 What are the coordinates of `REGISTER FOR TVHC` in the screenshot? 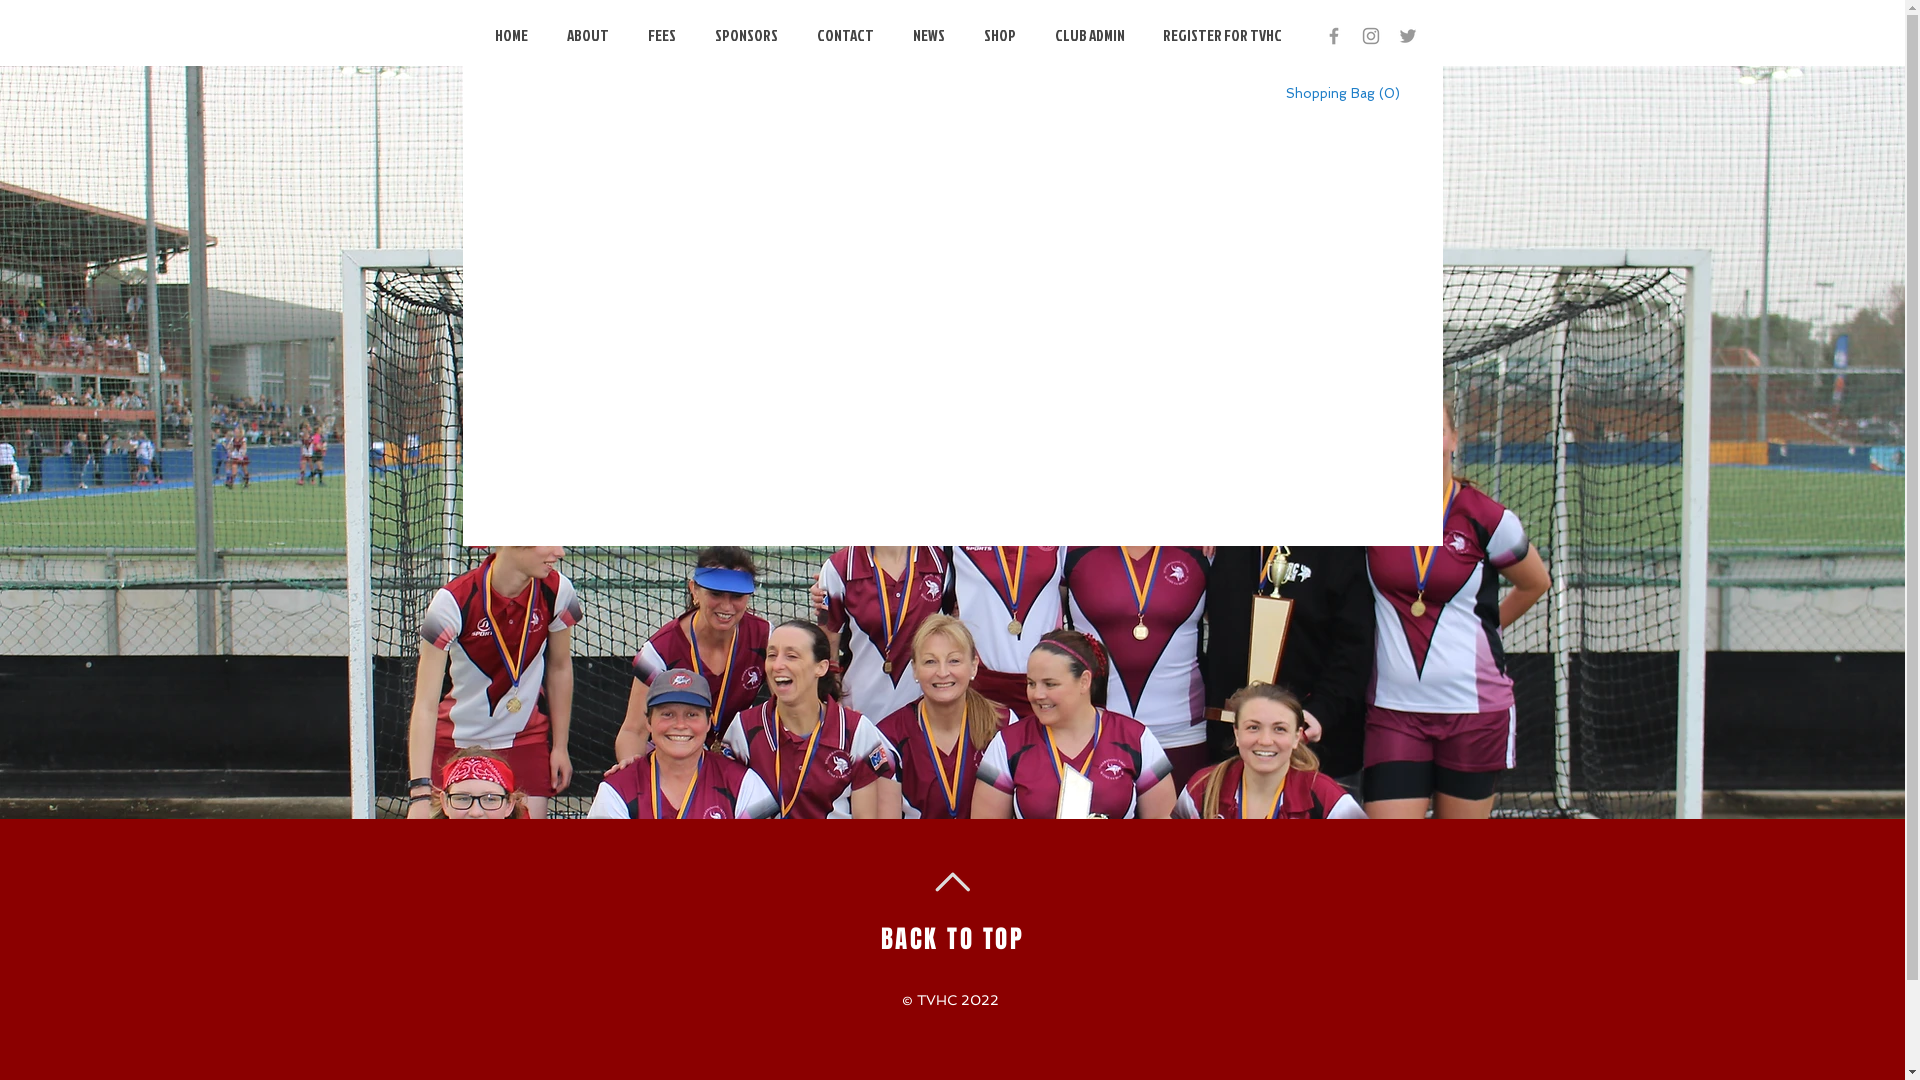 It's located at (1224, 36).